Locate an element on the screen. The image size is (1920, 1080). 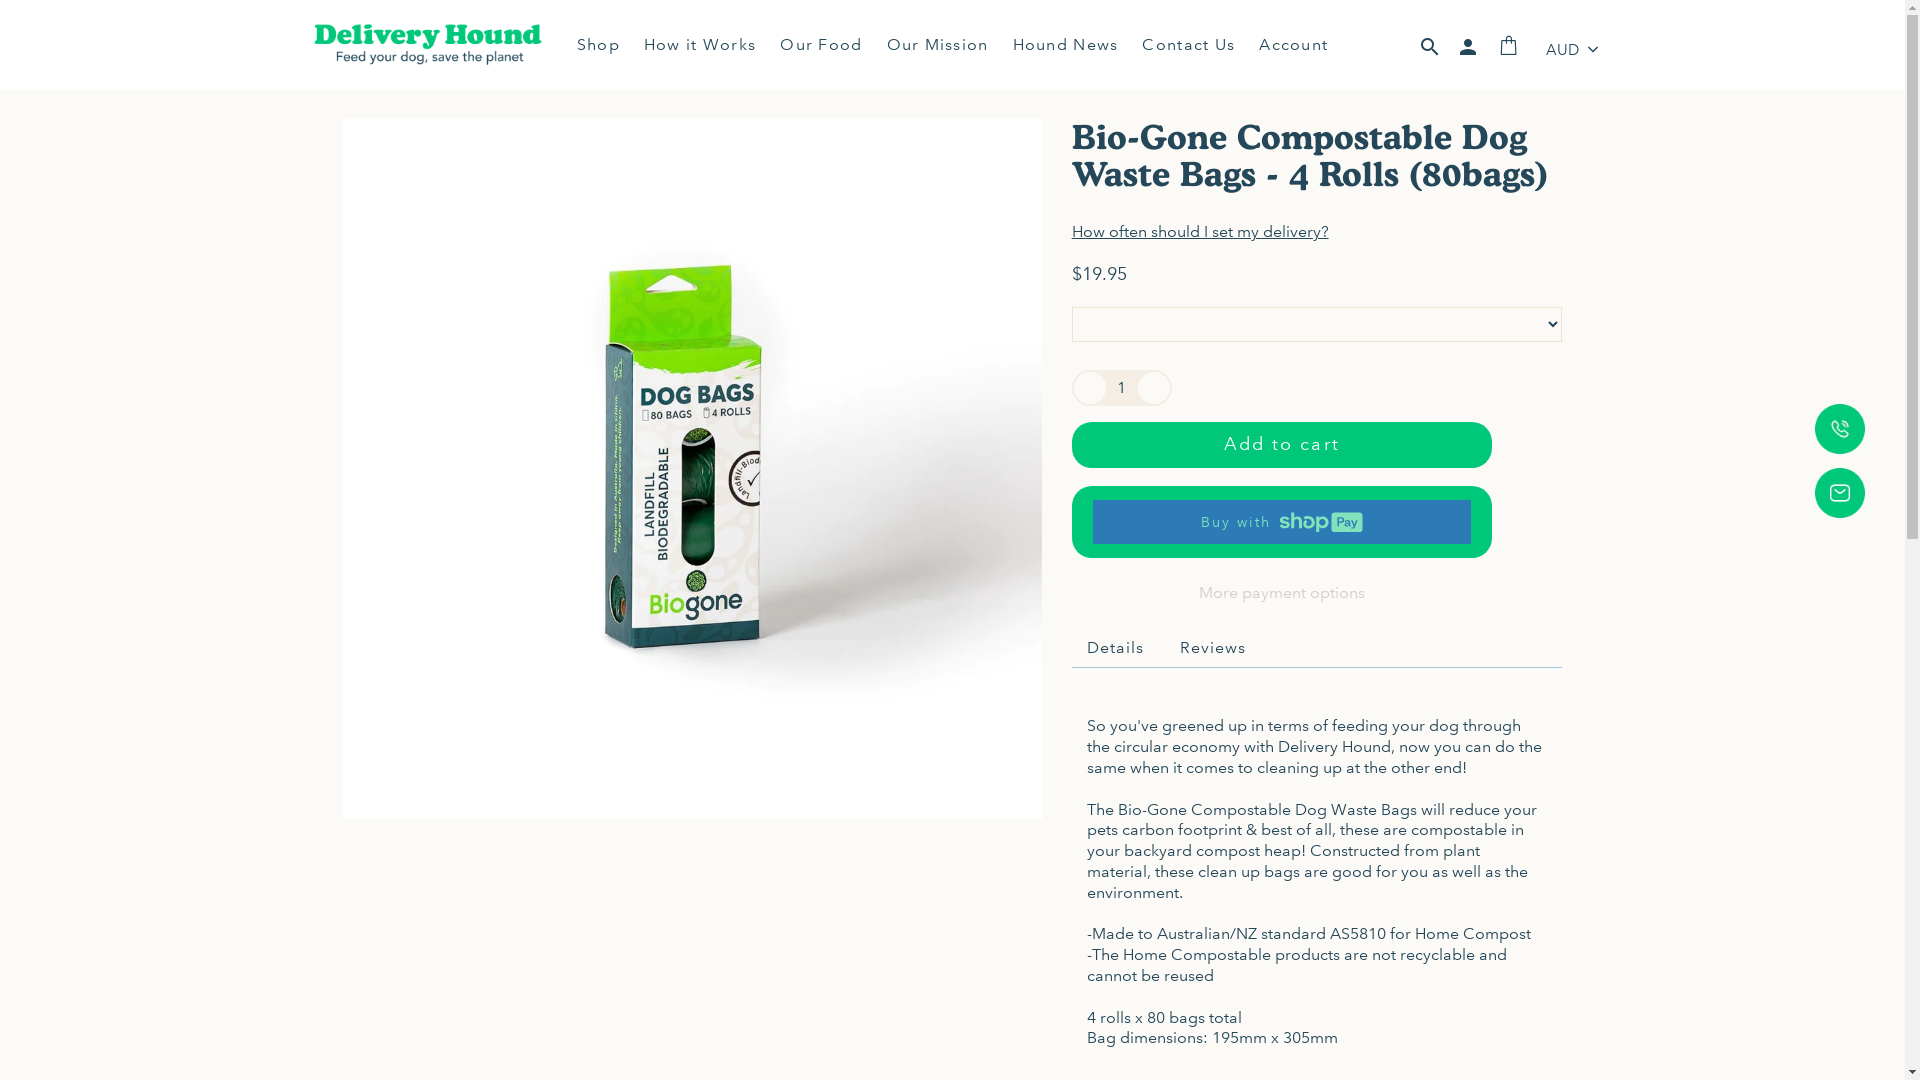
Account is located at coordinates (1288, 45).